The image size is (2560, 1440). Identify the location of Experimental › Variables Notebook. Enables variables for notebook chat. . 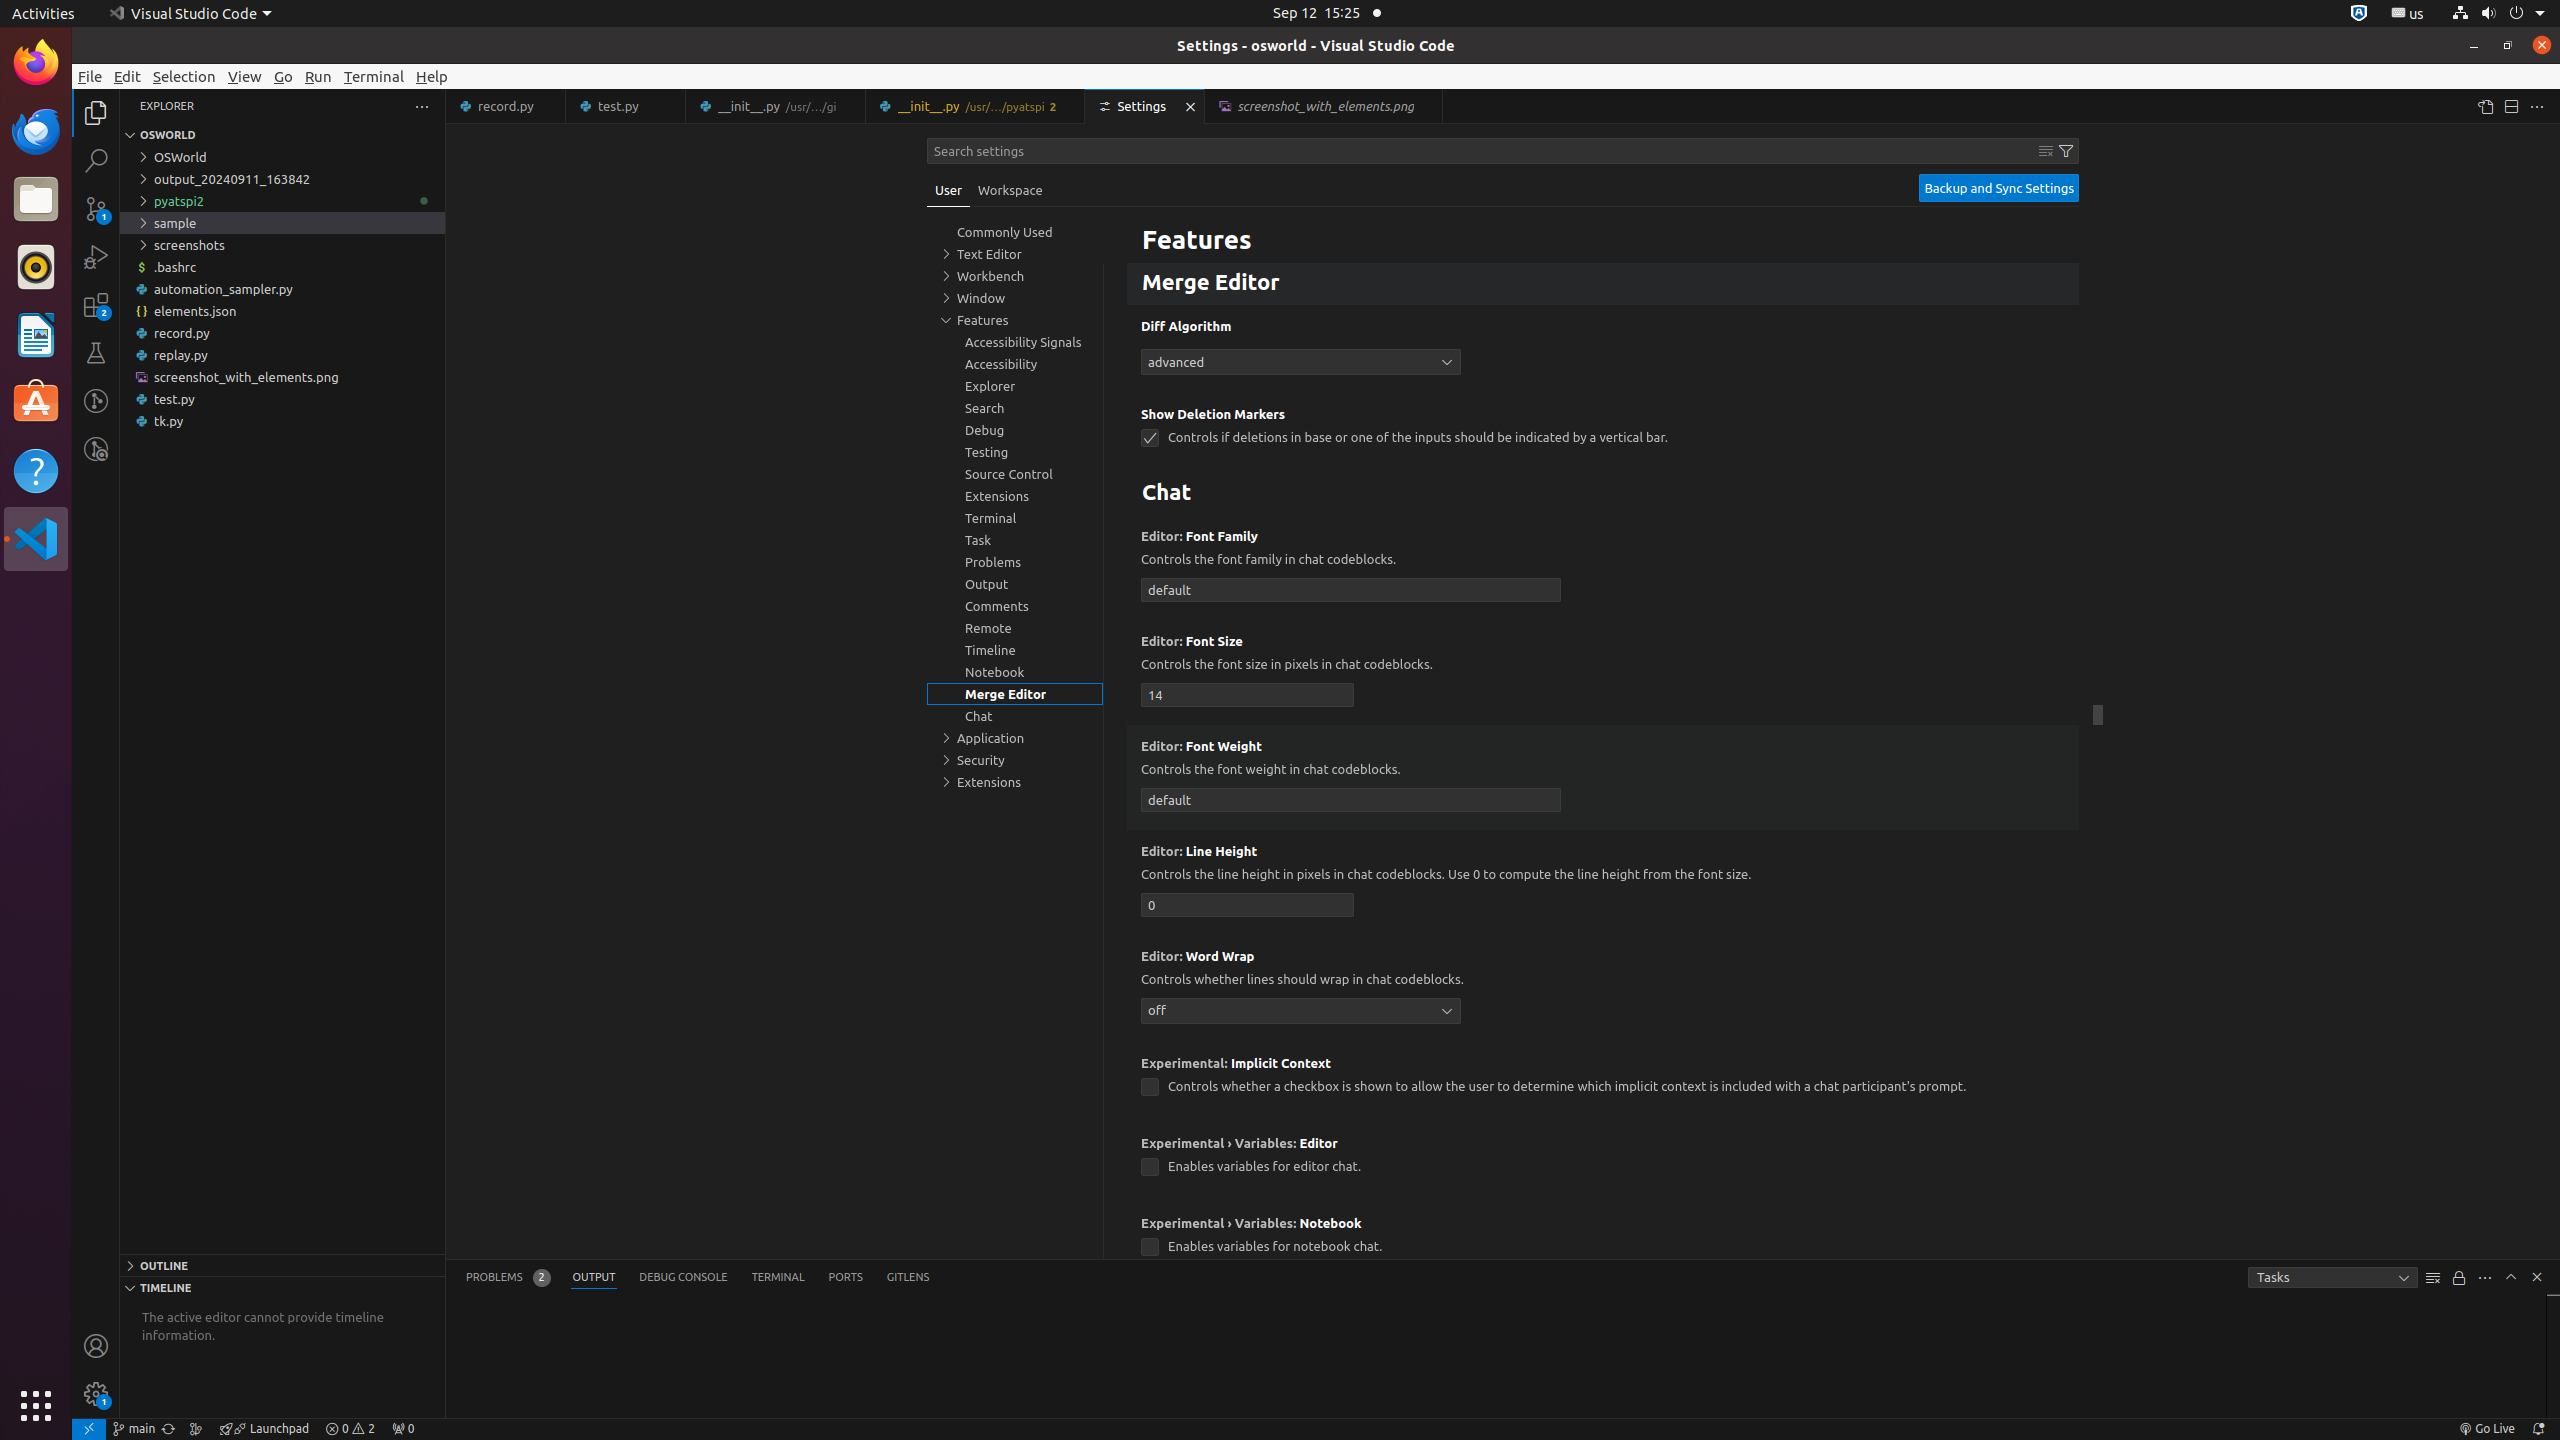
(1603, 1242).